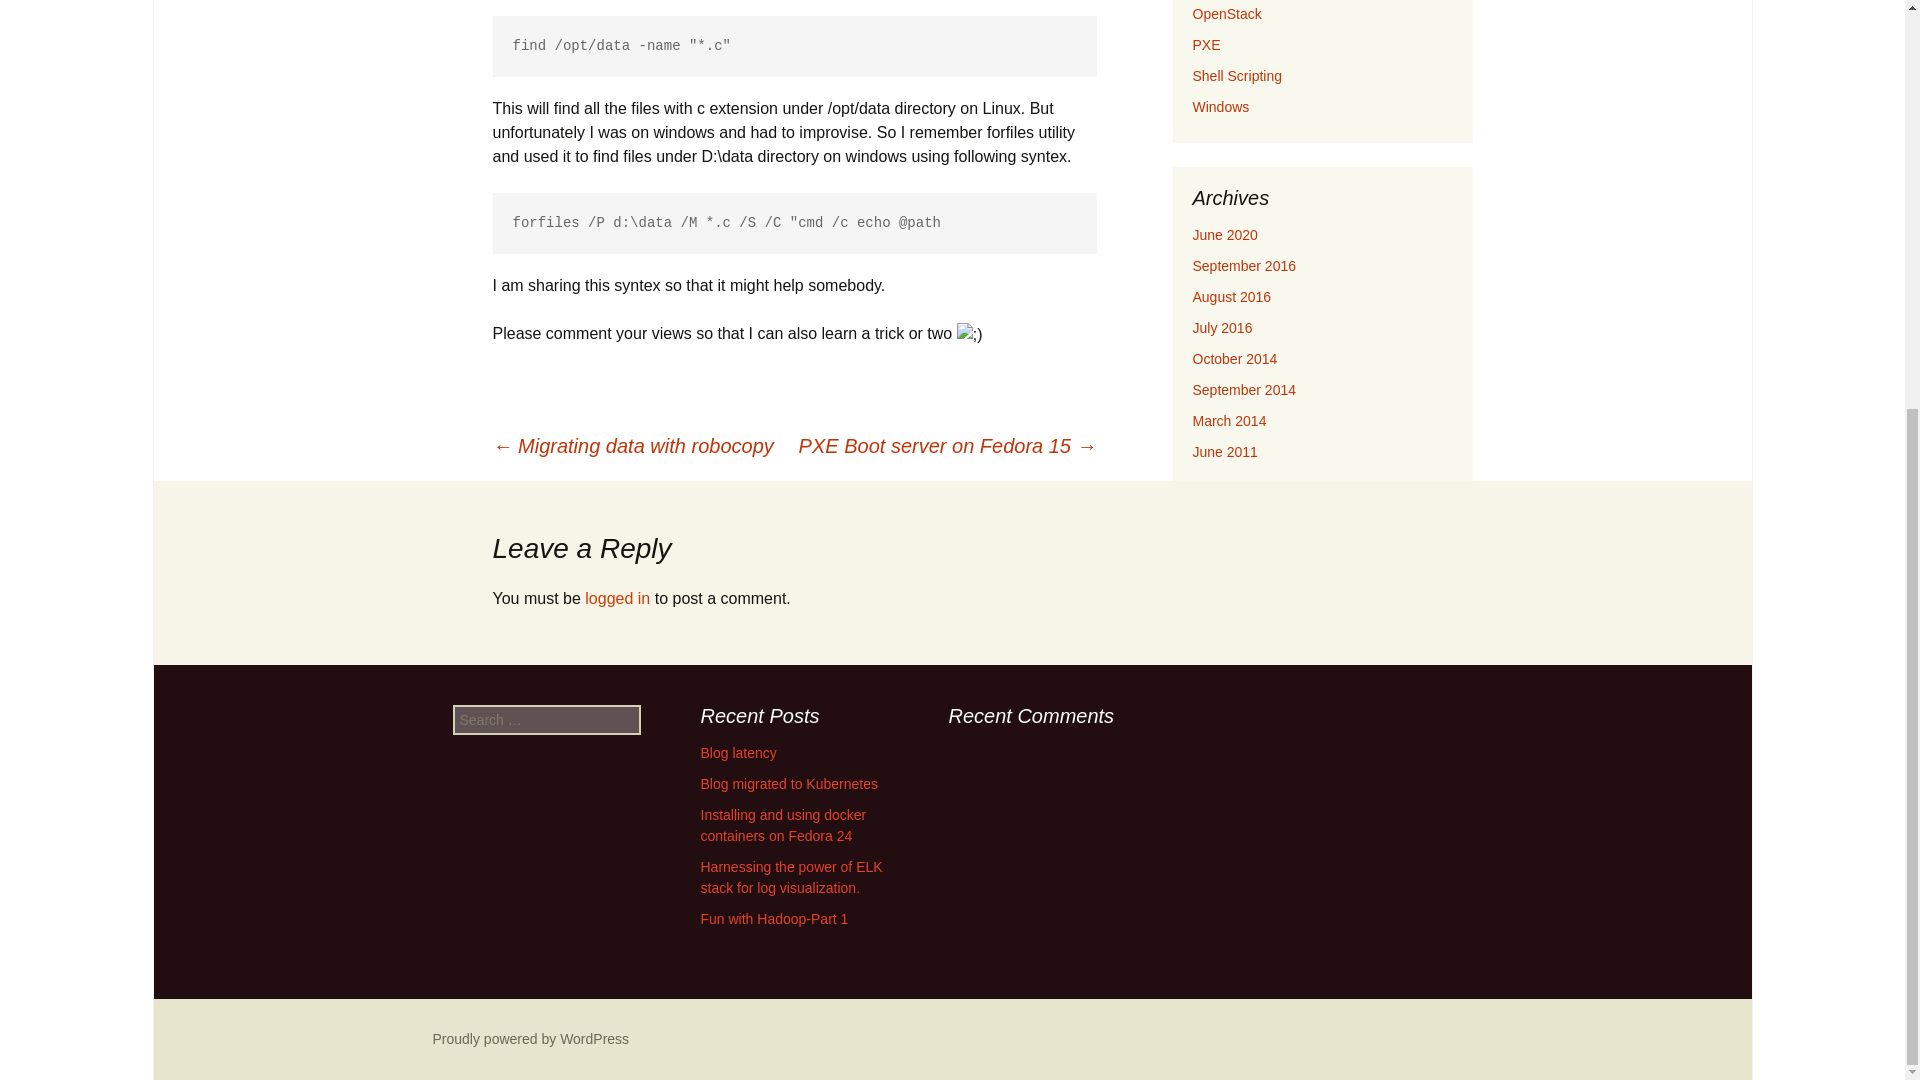 This screenshot has width=1920, height=1080. I want to click on PXE, so click(1206, 44).